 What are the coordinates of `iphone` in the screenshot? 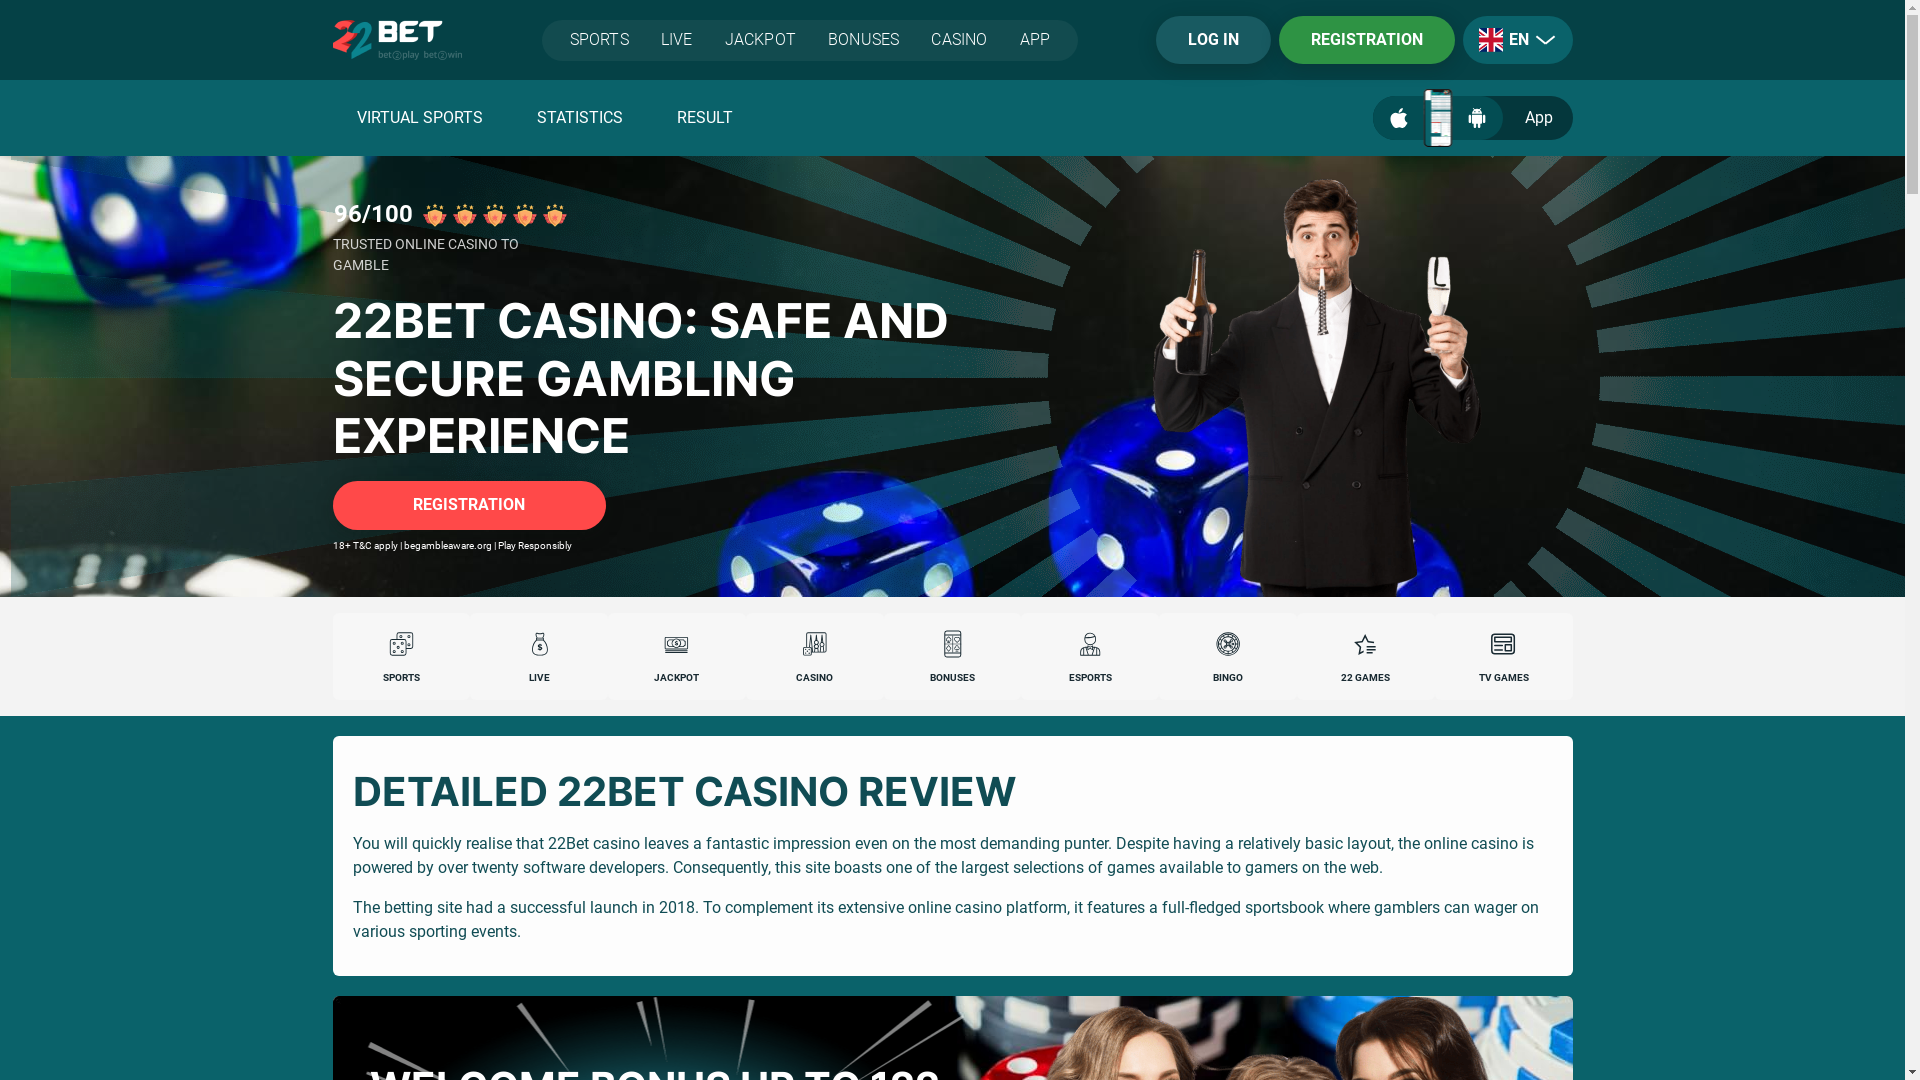 It's located at (1438, 118).